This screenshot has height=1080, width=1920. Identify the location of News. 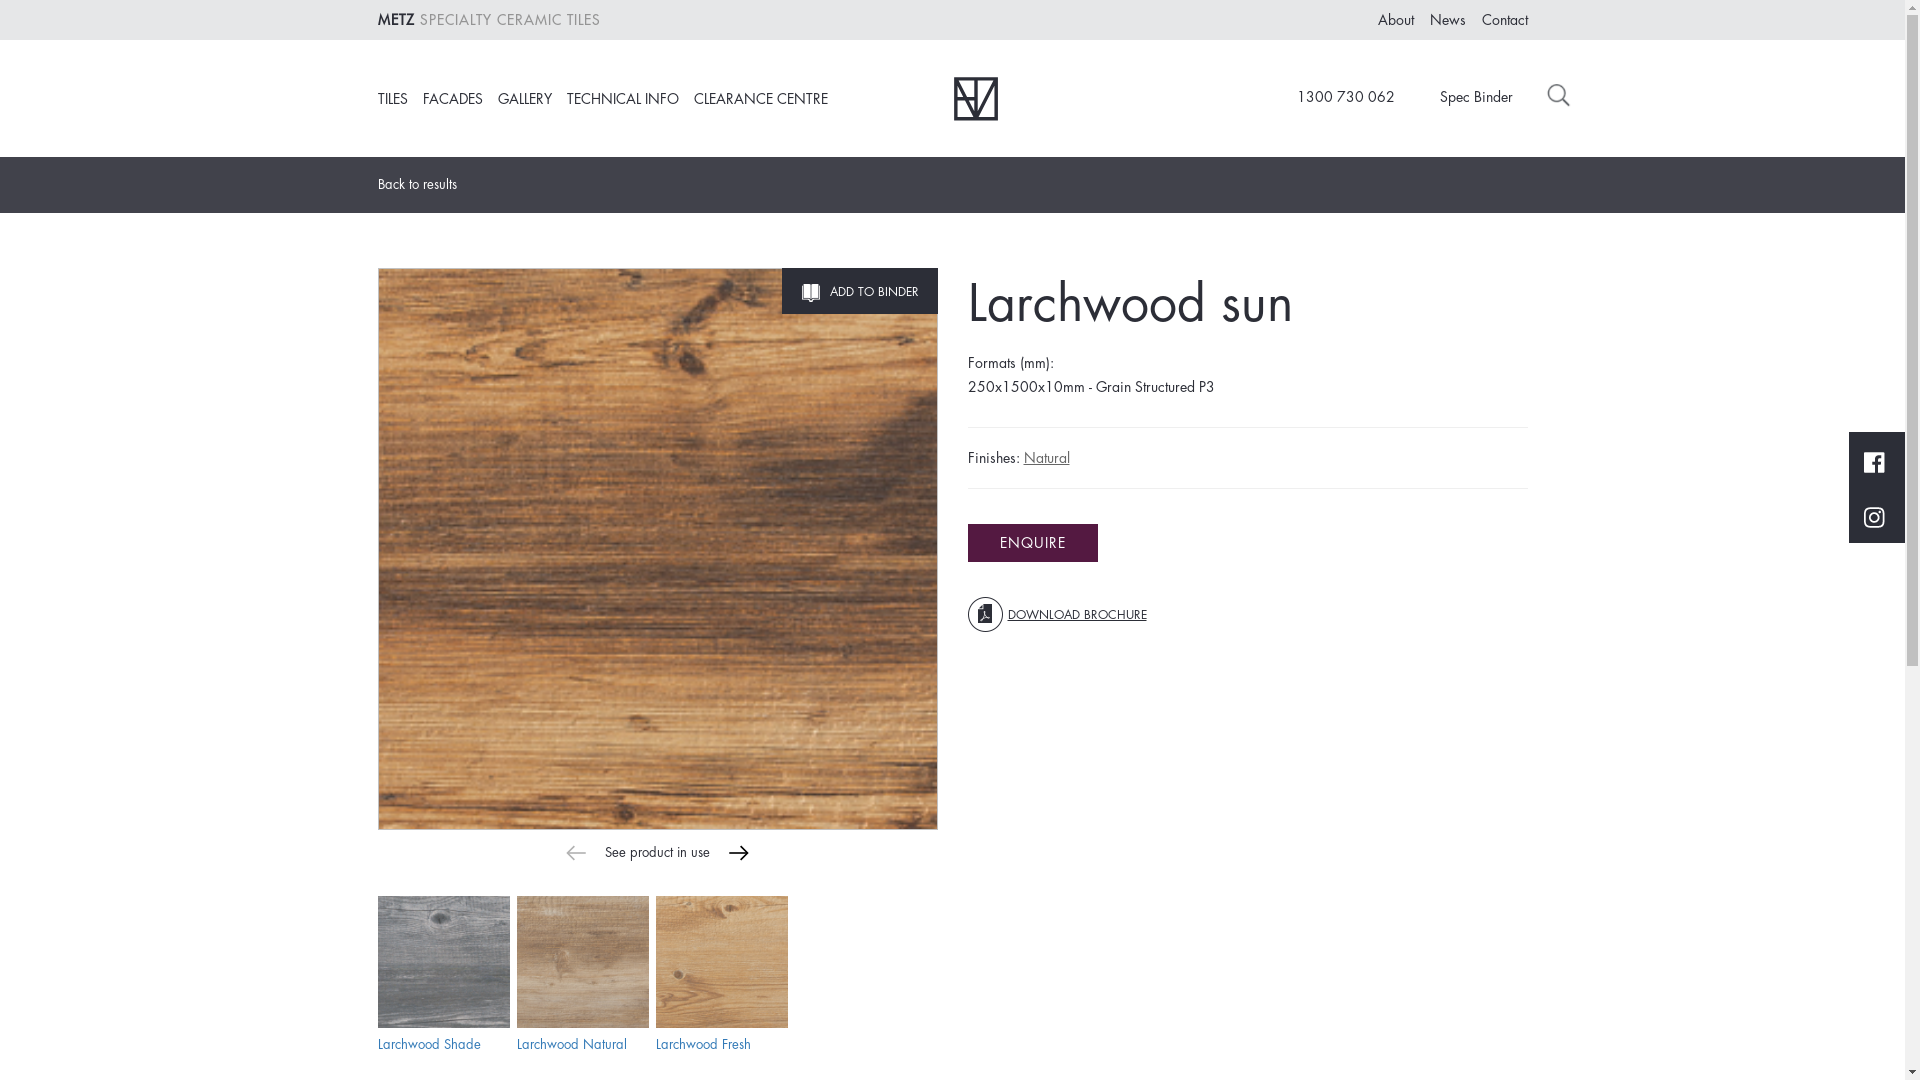
(1448, 20).